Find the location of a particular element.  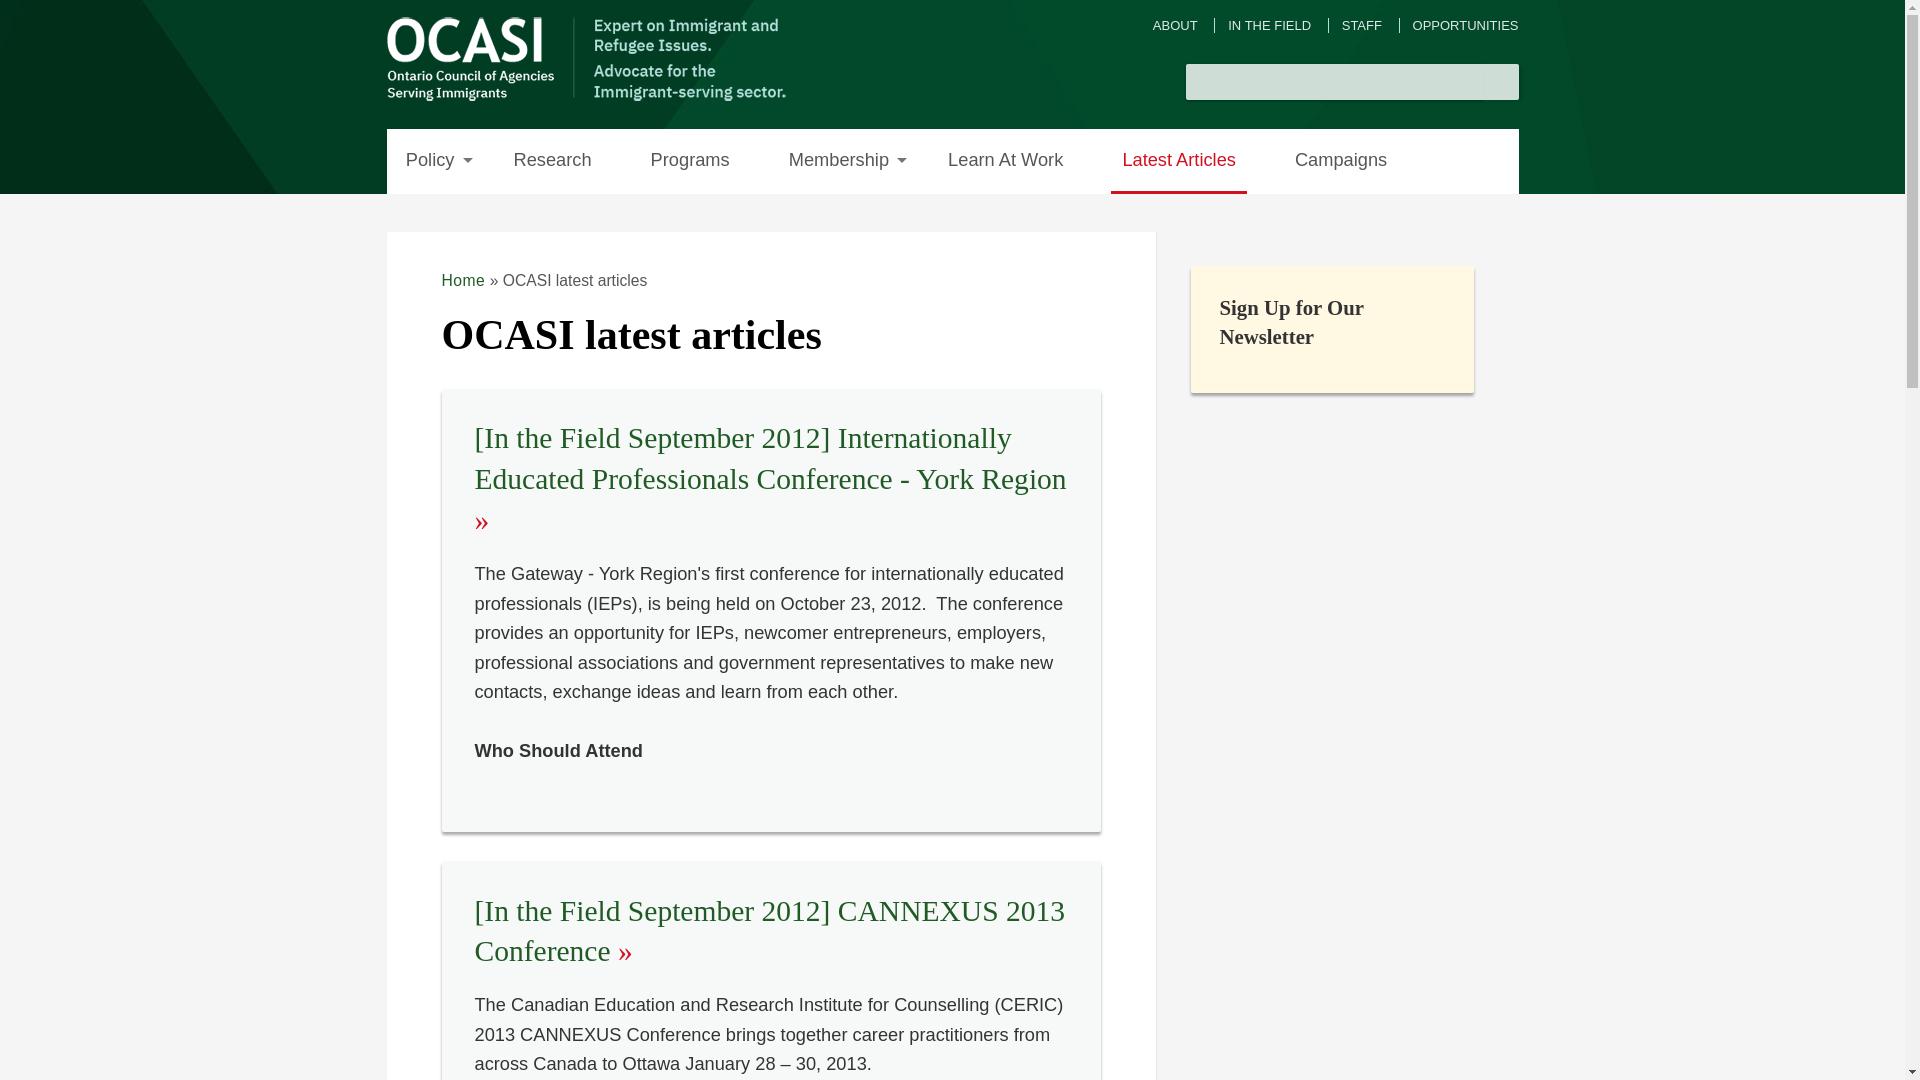

Policy is located at coordinates (428, 161).